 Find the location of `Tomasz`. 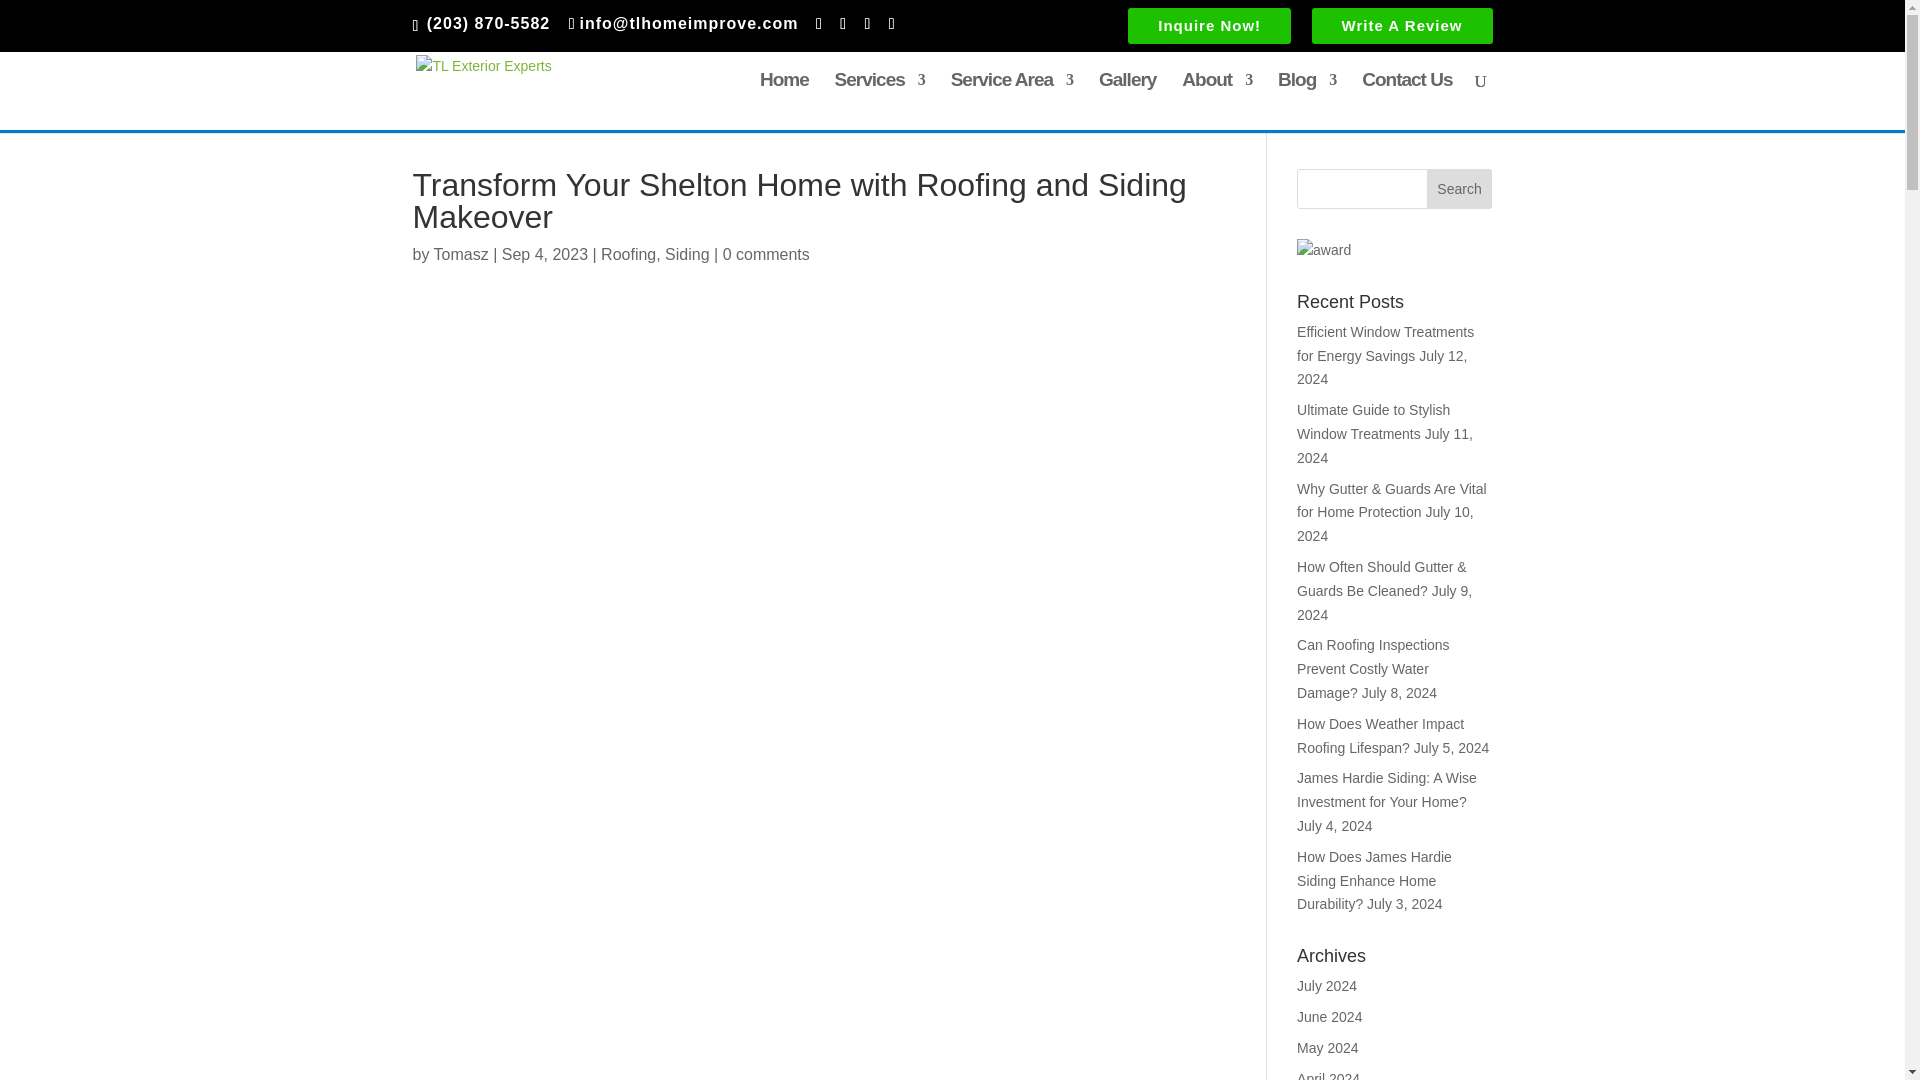

Tomasz is located at coordinates (461, 254).